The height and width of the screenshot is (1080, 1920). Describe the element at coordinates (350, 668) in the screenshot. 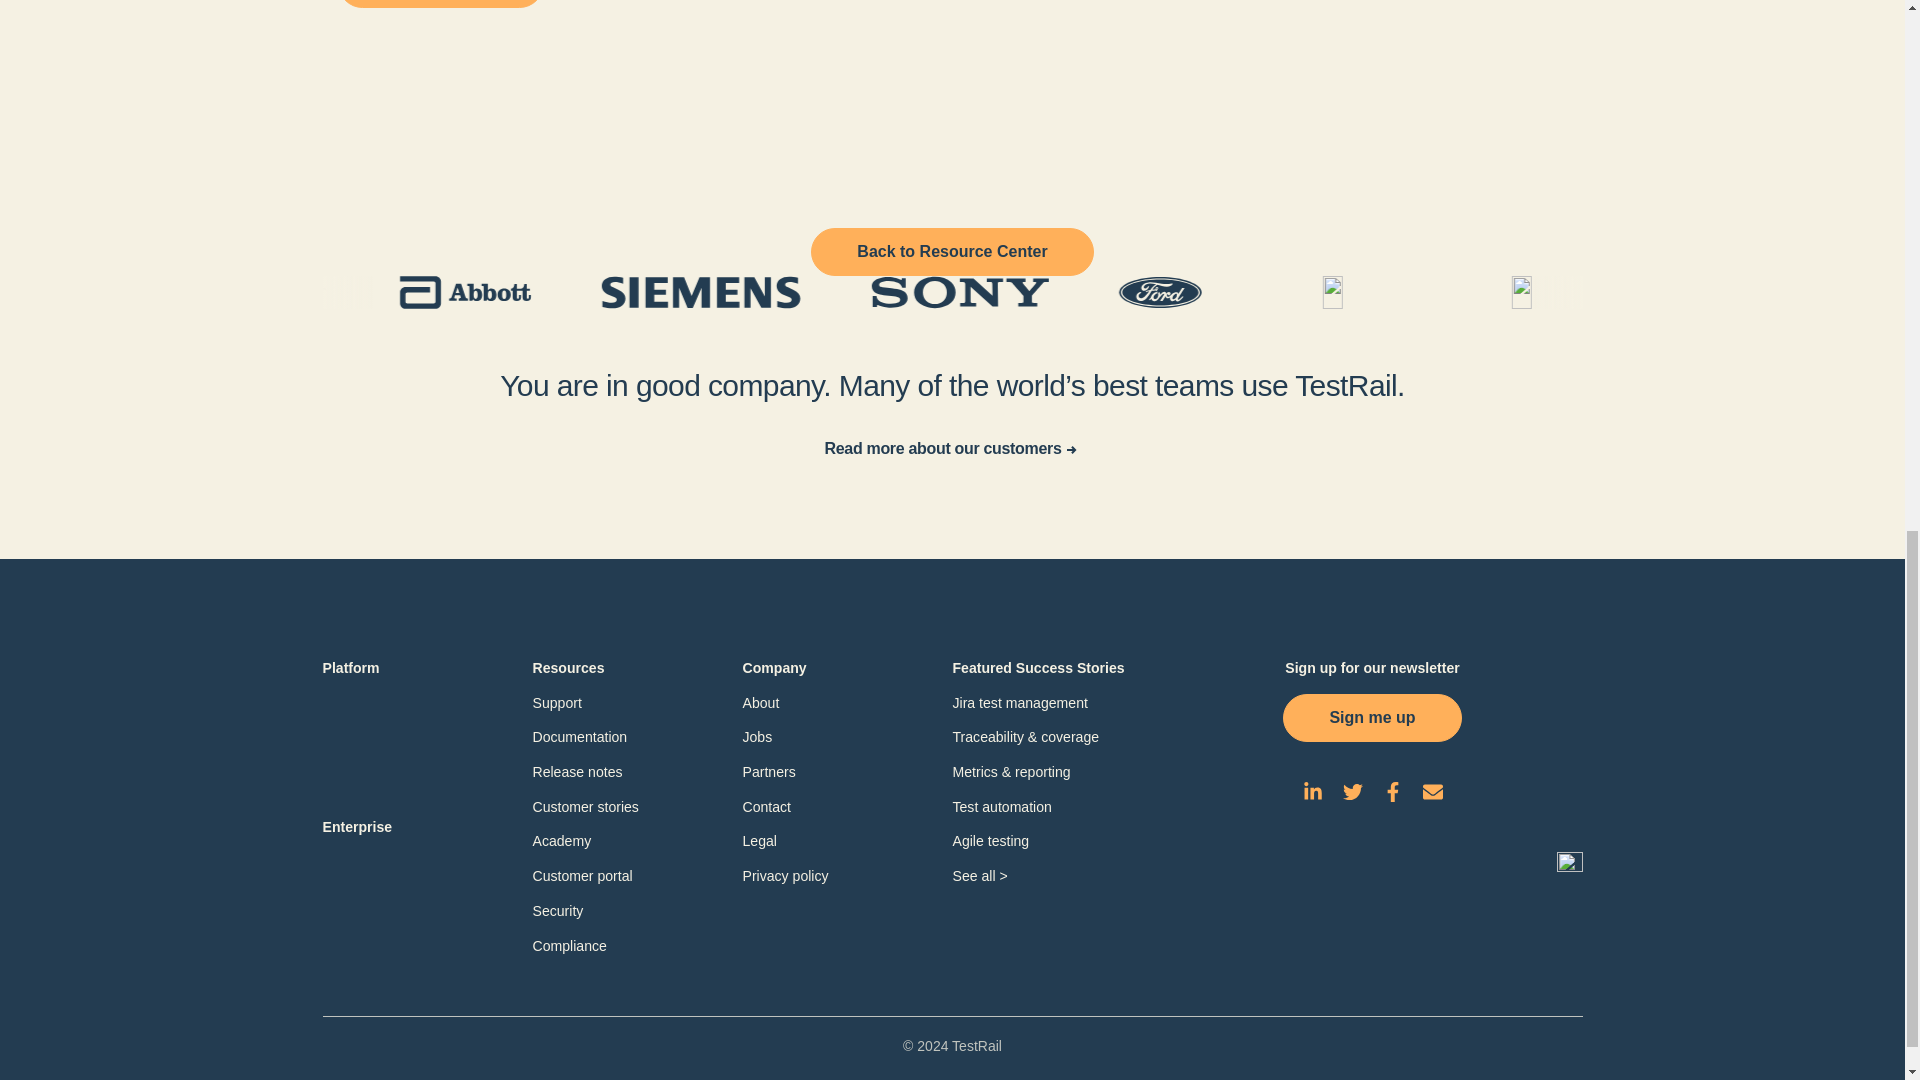

I see `Platform` at that location.